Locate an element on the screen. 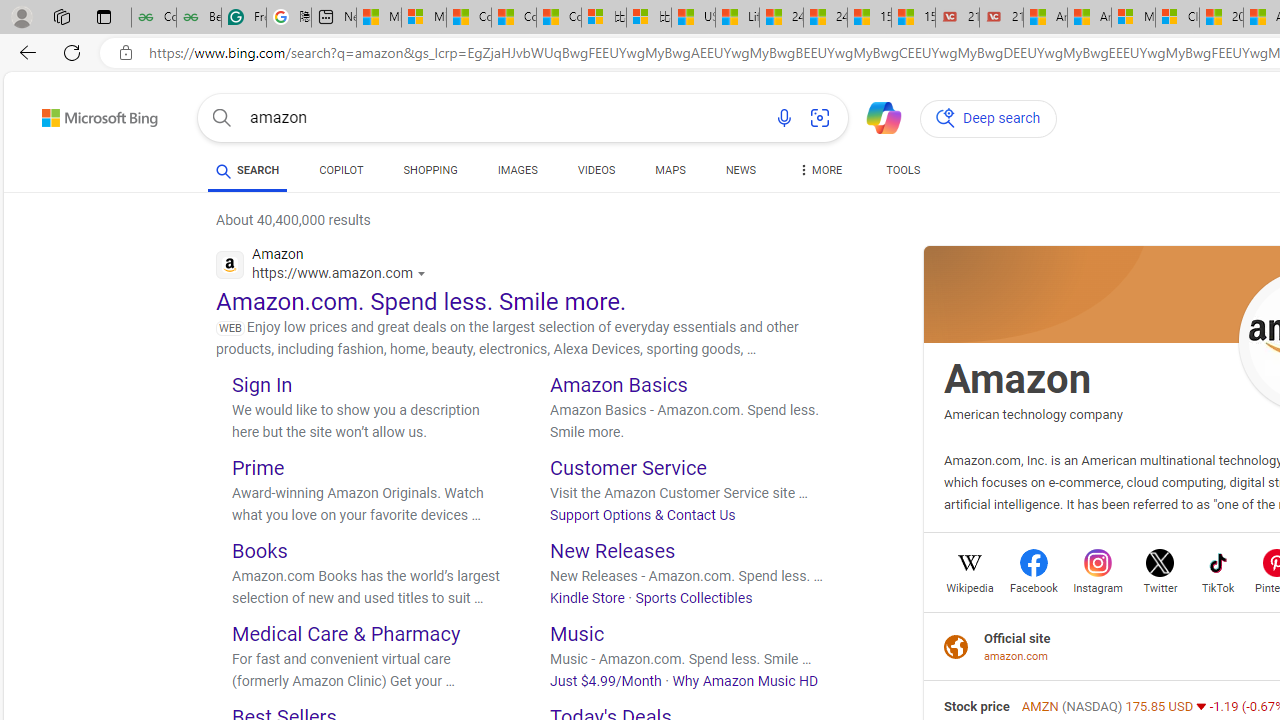  TOOLS is located at coordinates (904, 174).